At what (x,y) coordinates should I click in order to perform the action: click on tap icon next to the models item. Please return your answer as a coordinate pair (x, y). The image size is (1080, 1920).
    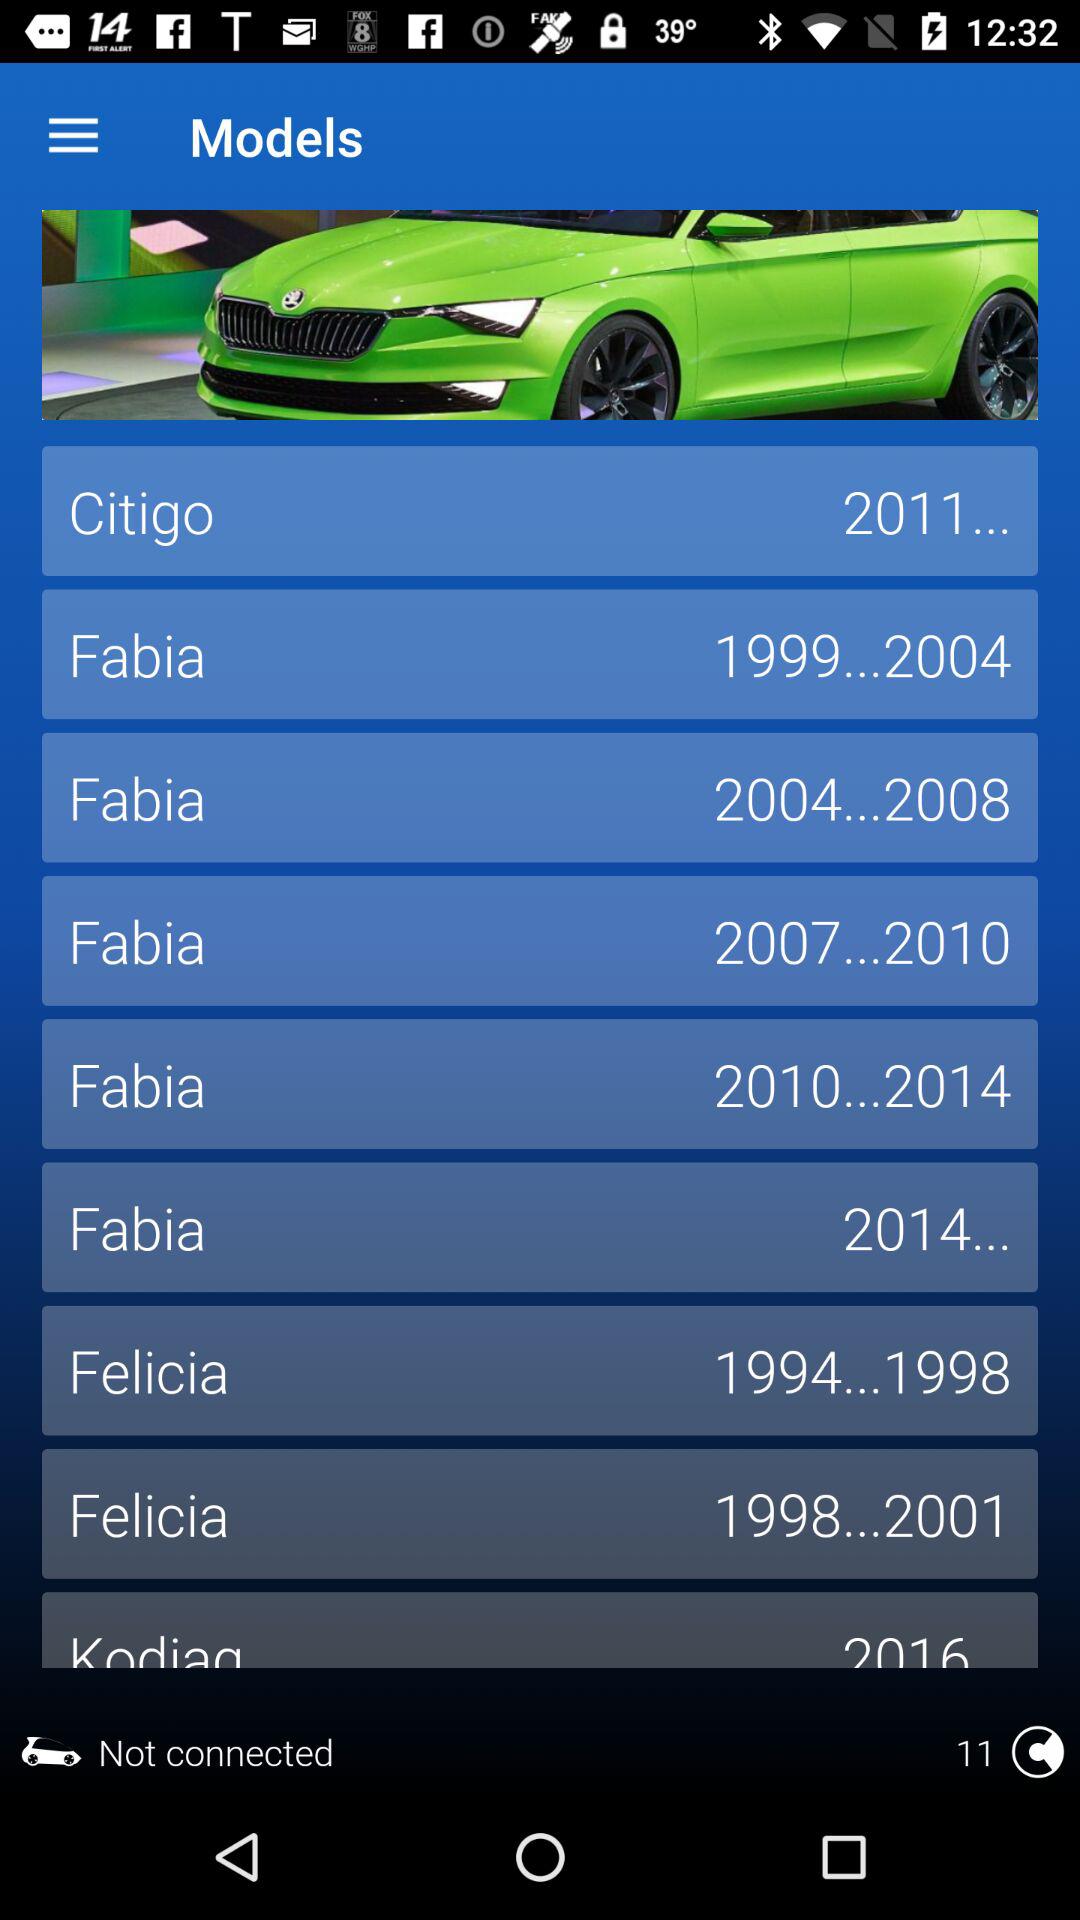
    Looking at the image, I should click on (73, 136).